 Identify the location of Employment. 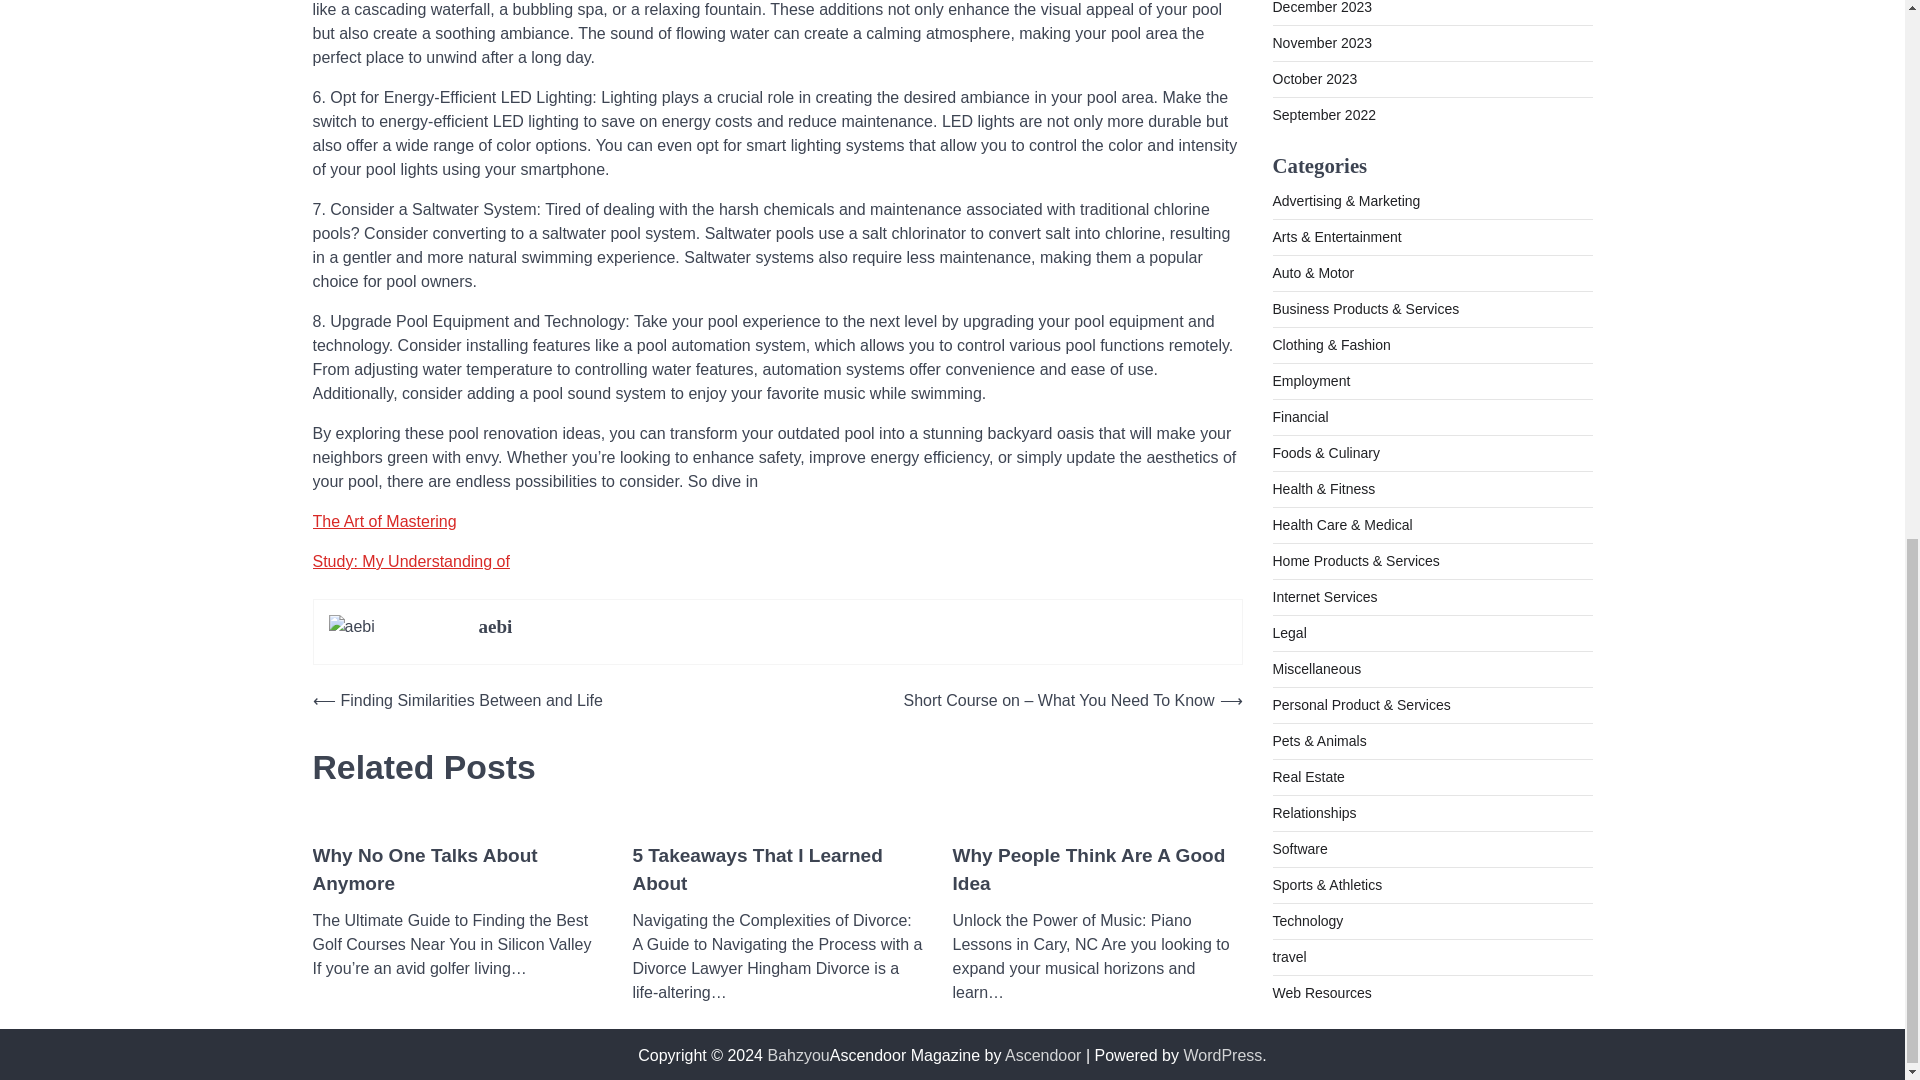
(1310, 242).